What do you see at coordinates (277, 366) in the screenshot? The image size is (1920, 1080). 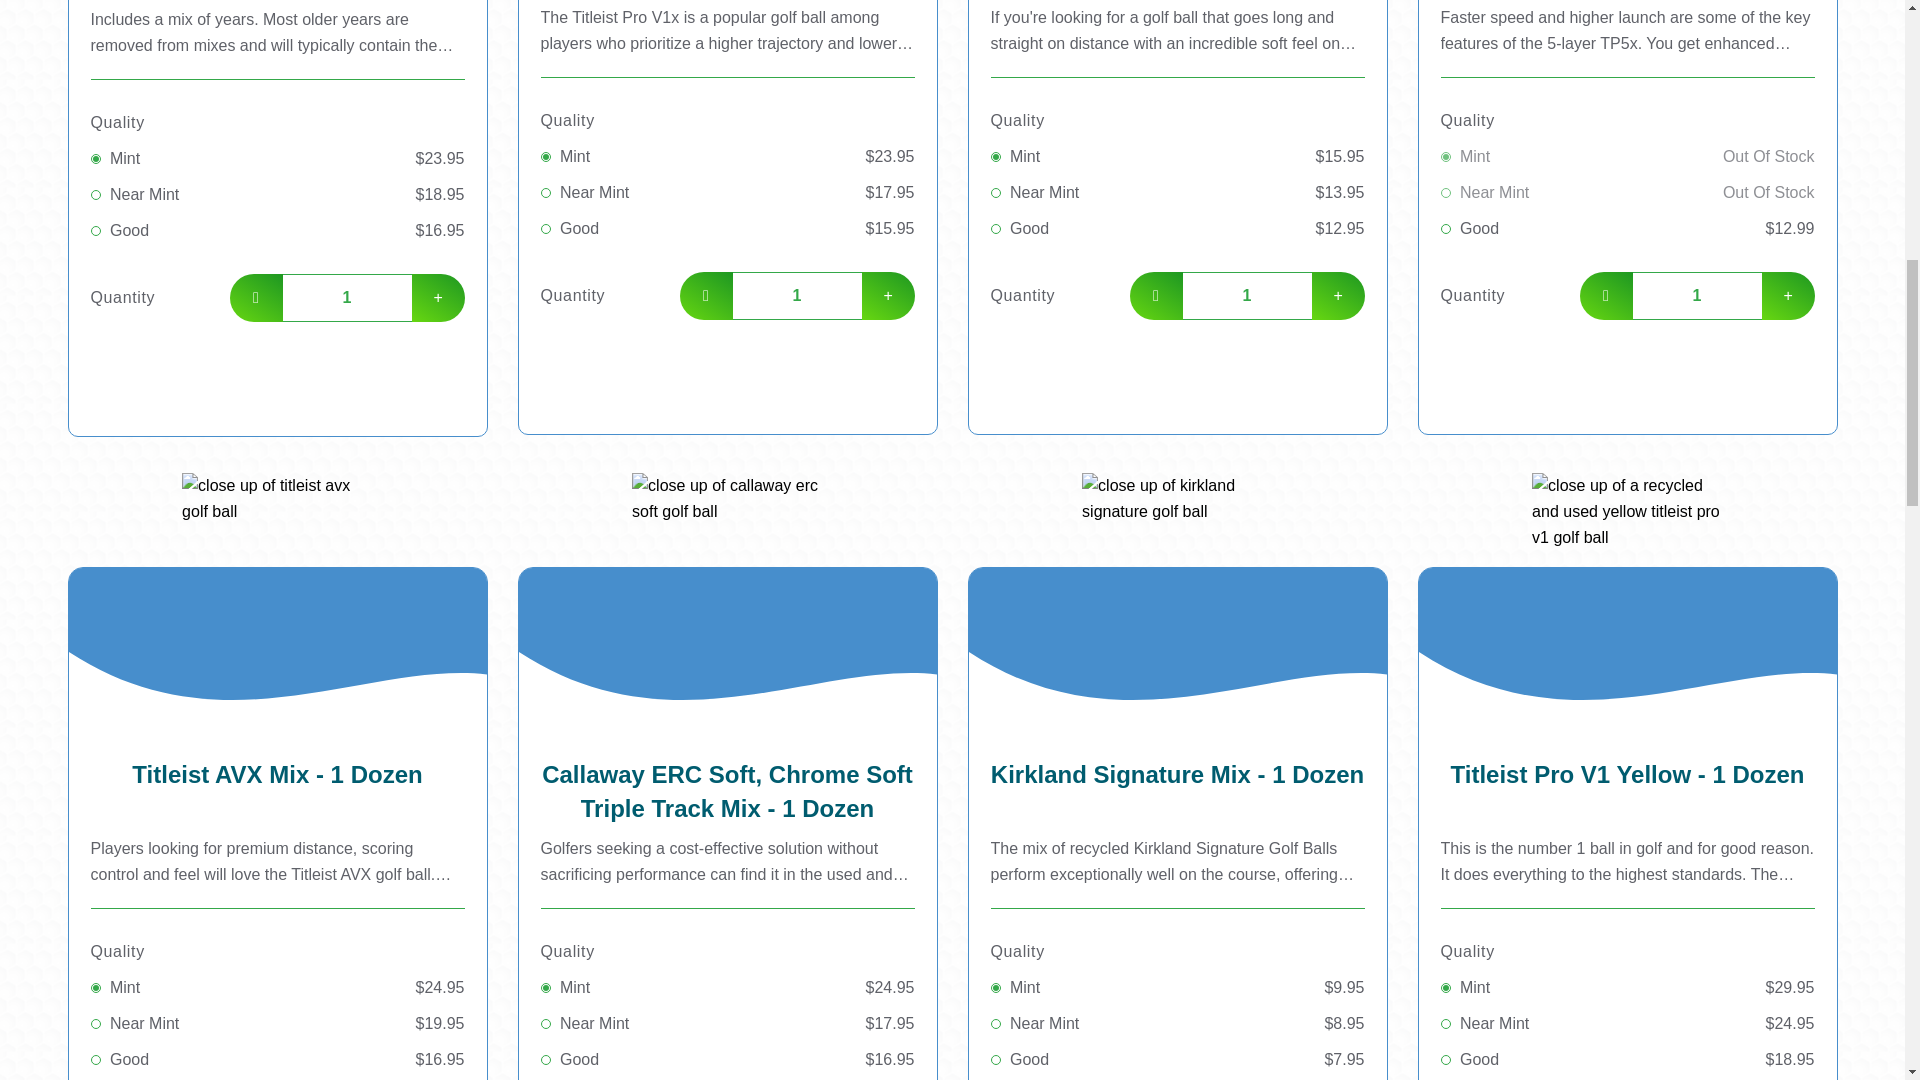 I see `Add to Cart` at bounding box center [277, 366].